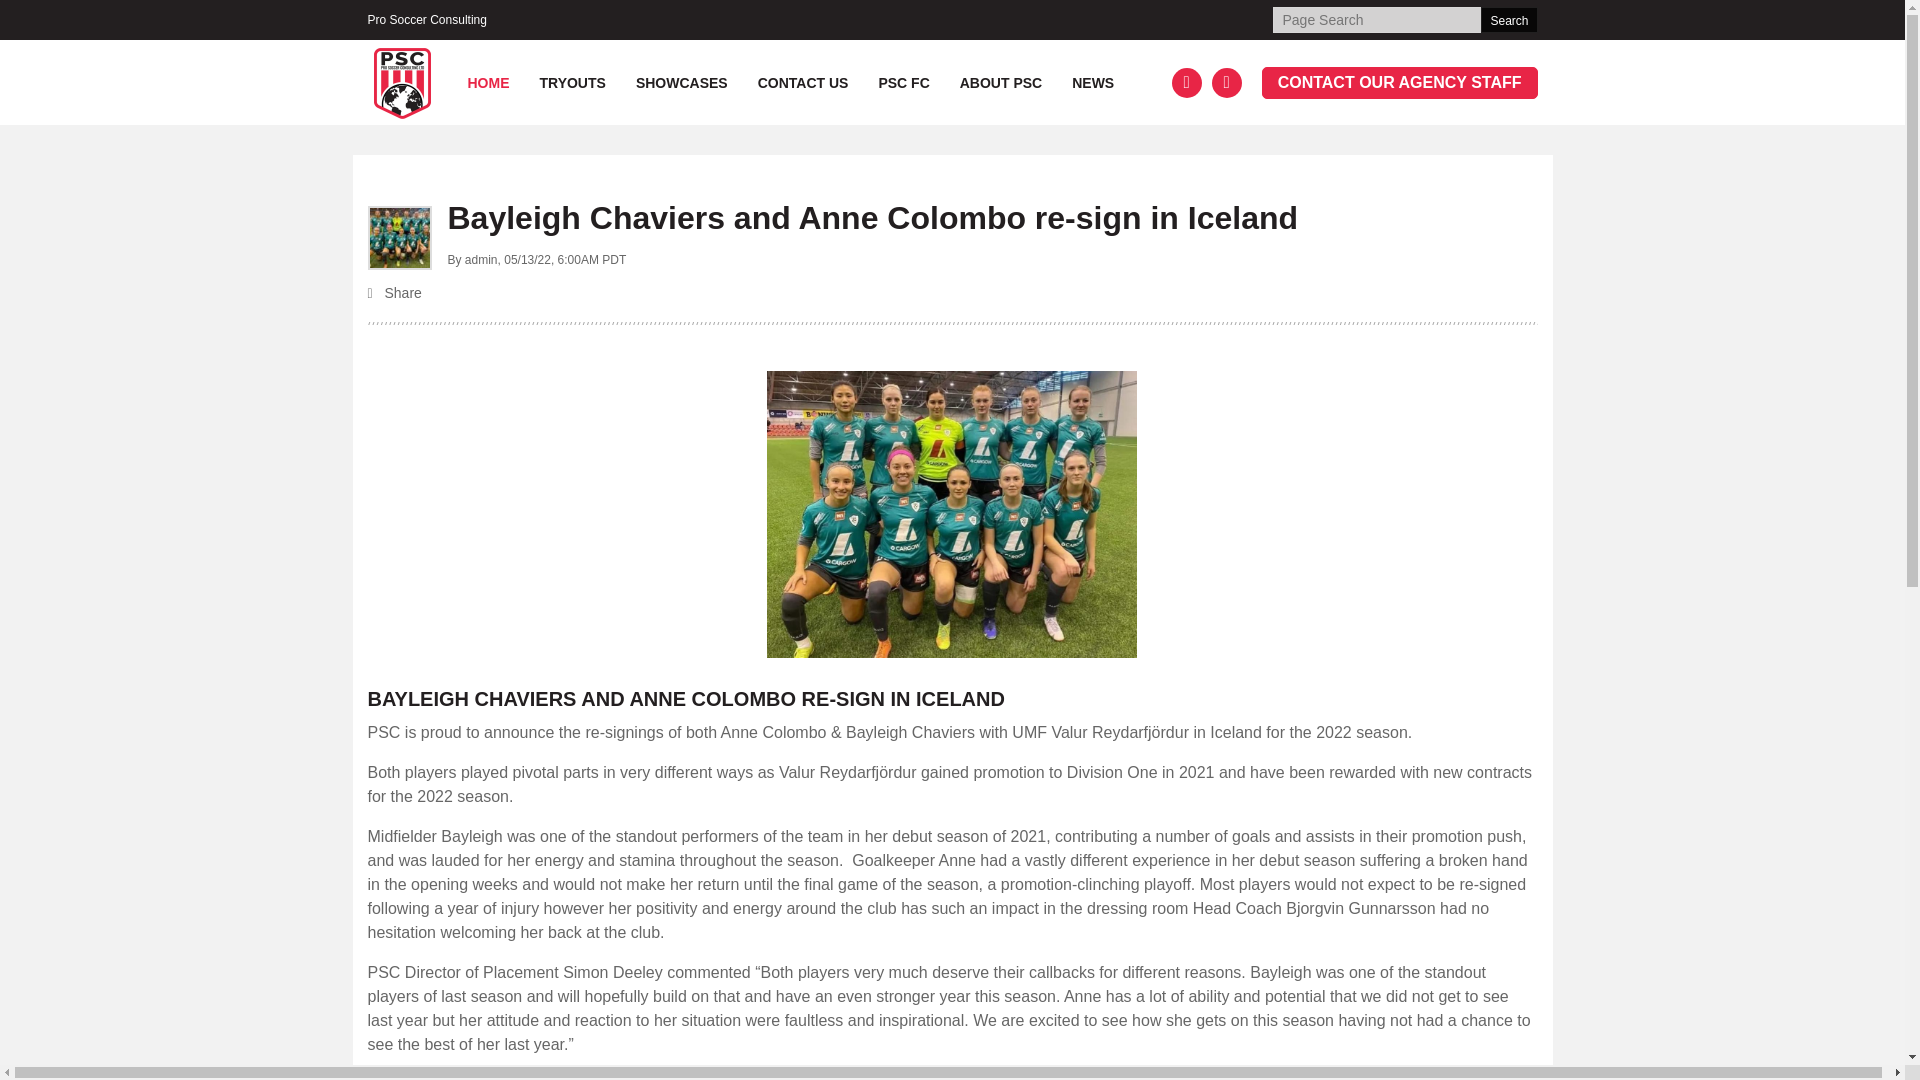 The height and width of the screenshot is (1080, 1920). What do you see at coordinates (903, 84) in the screenshot?
I see `click to go to 'PSC FC '` at bounding box center [903, 84].